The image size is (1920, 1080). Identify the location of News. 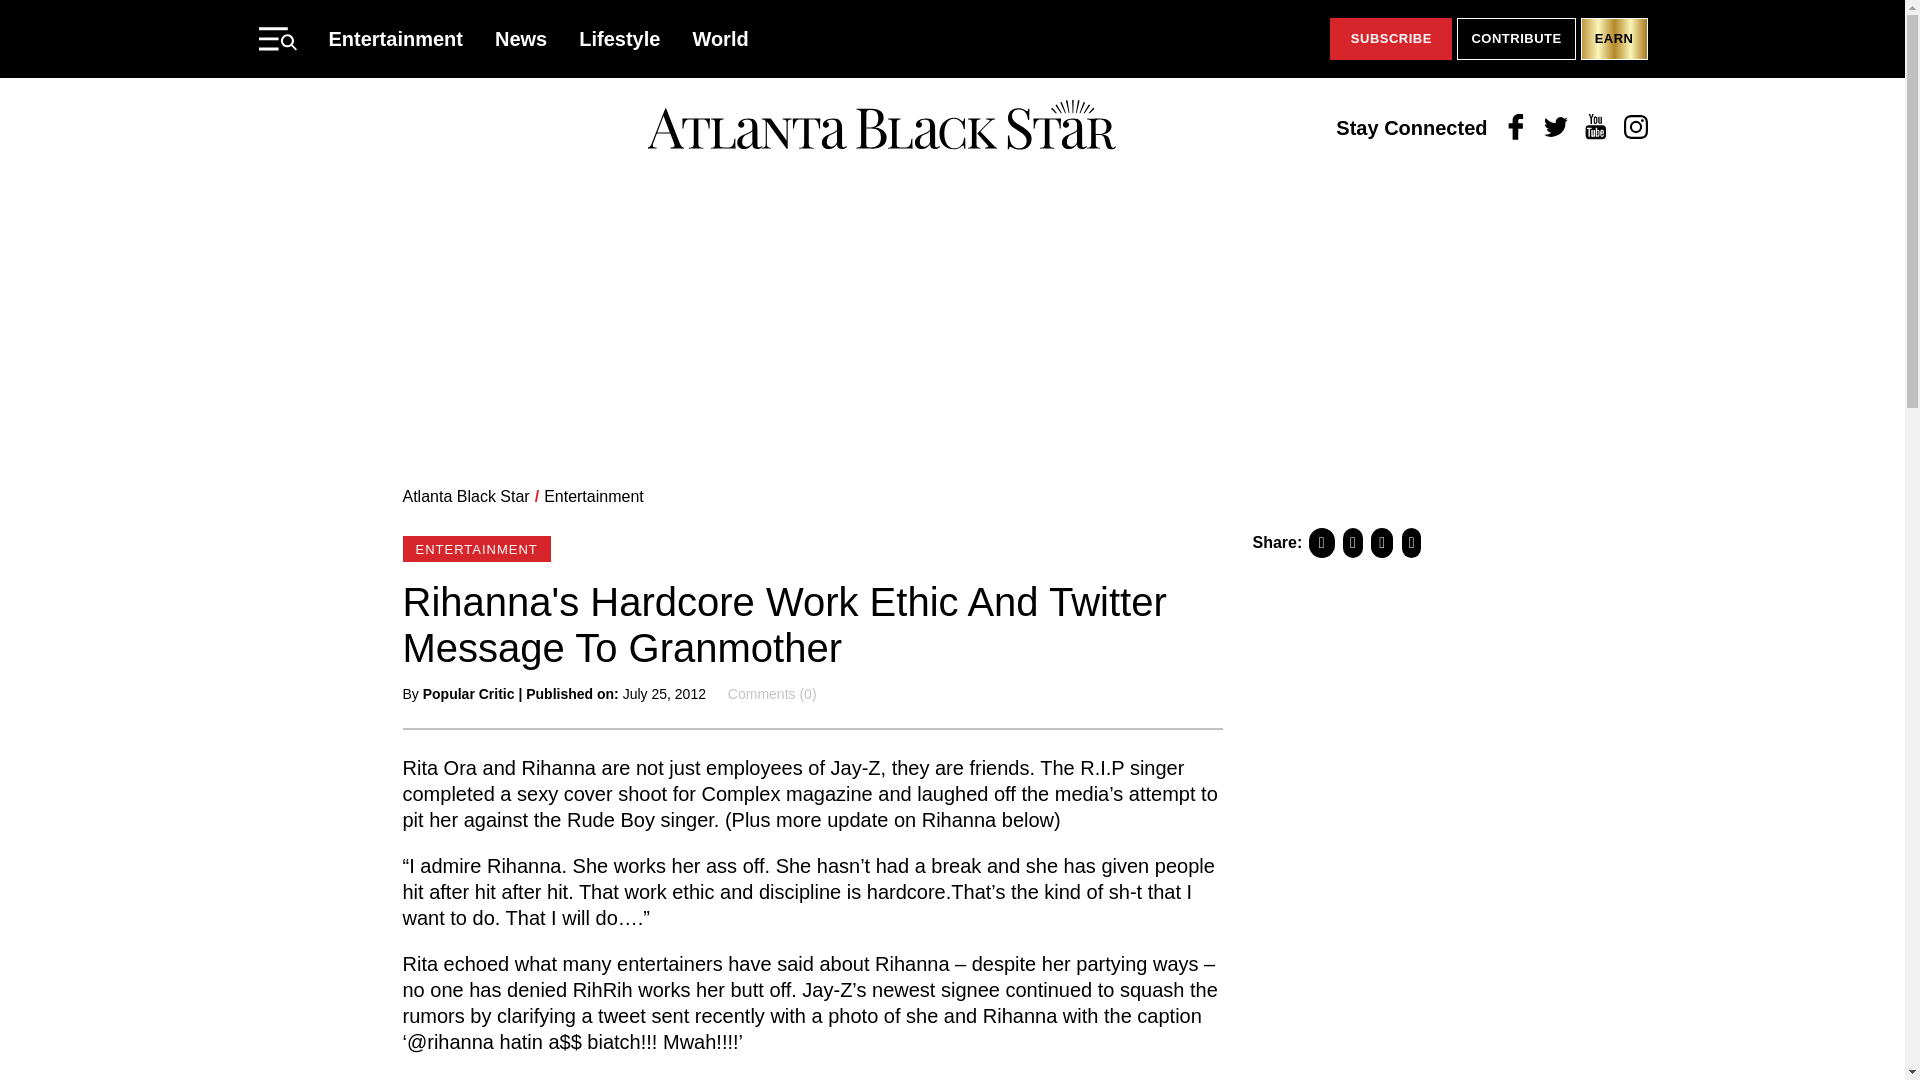
(521, 38).